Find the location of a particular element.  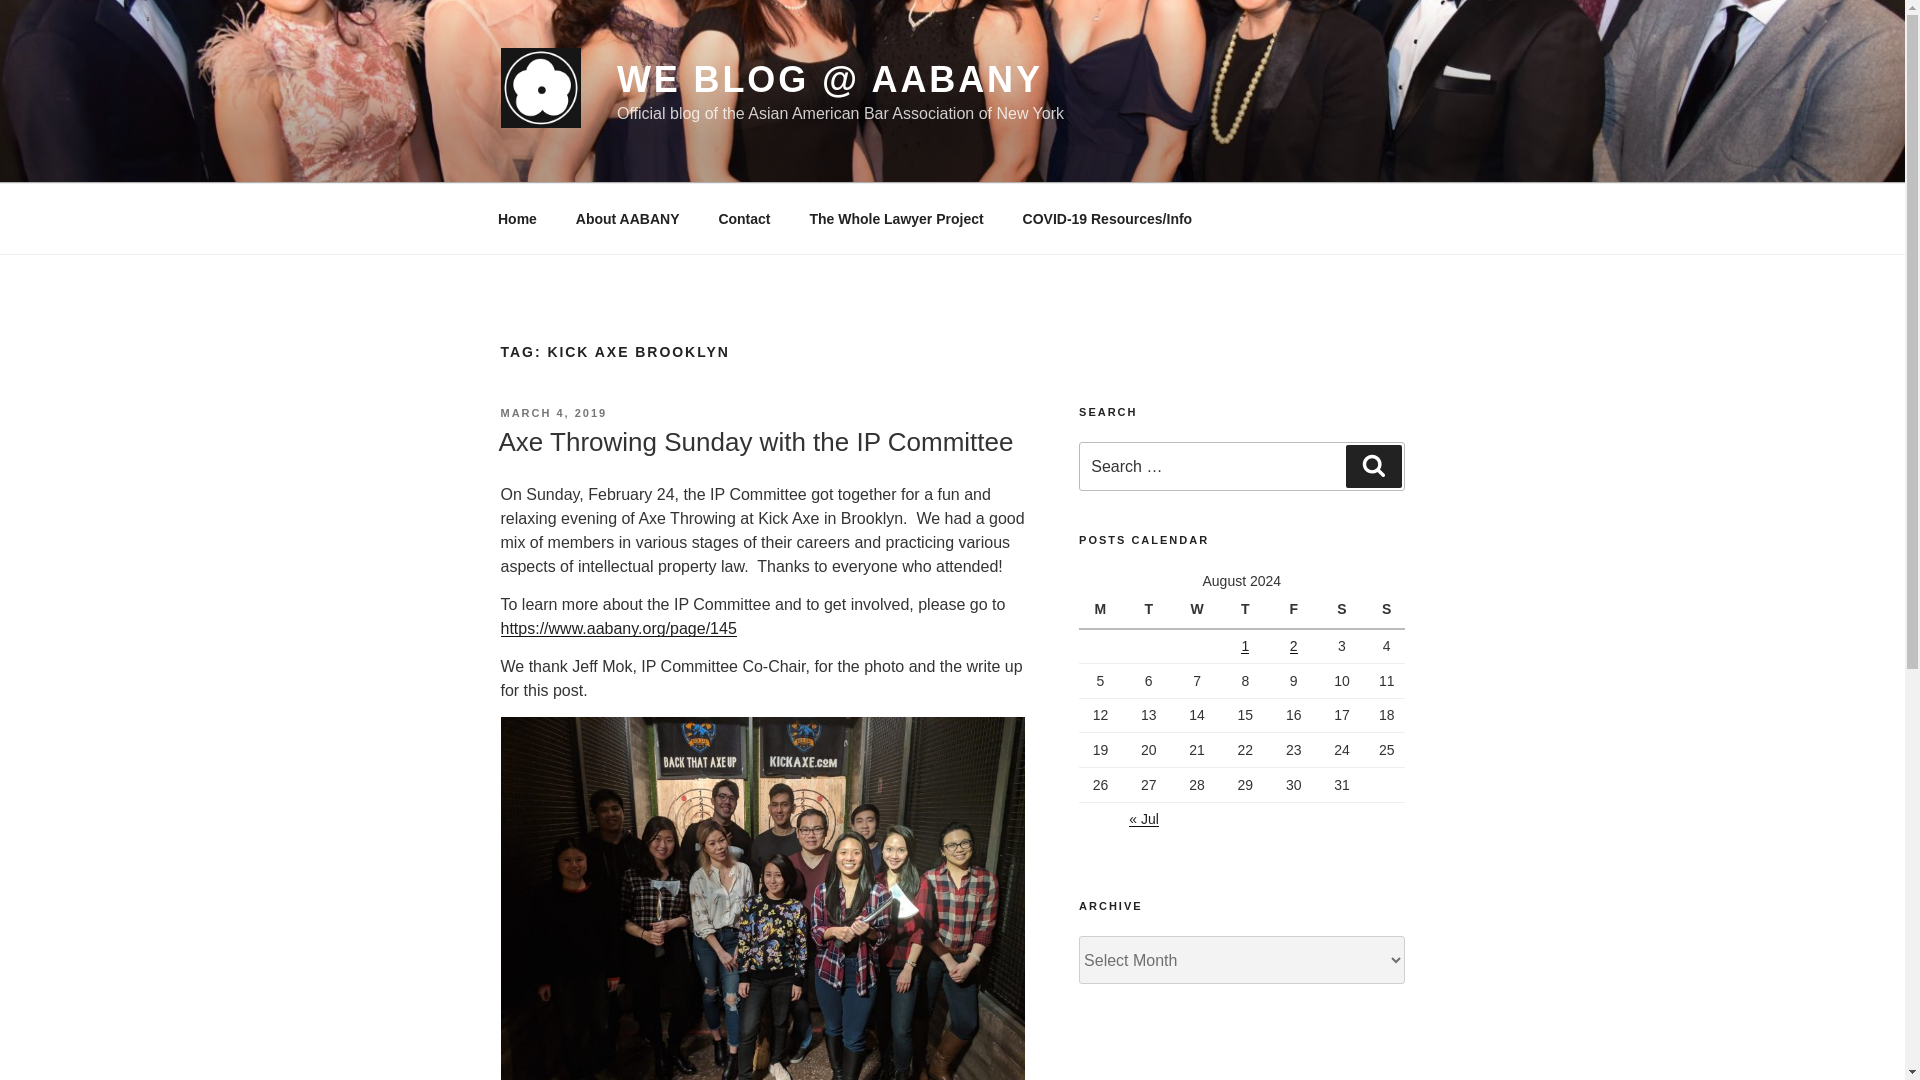

Wednesday is located at coordinates (1200, 610).